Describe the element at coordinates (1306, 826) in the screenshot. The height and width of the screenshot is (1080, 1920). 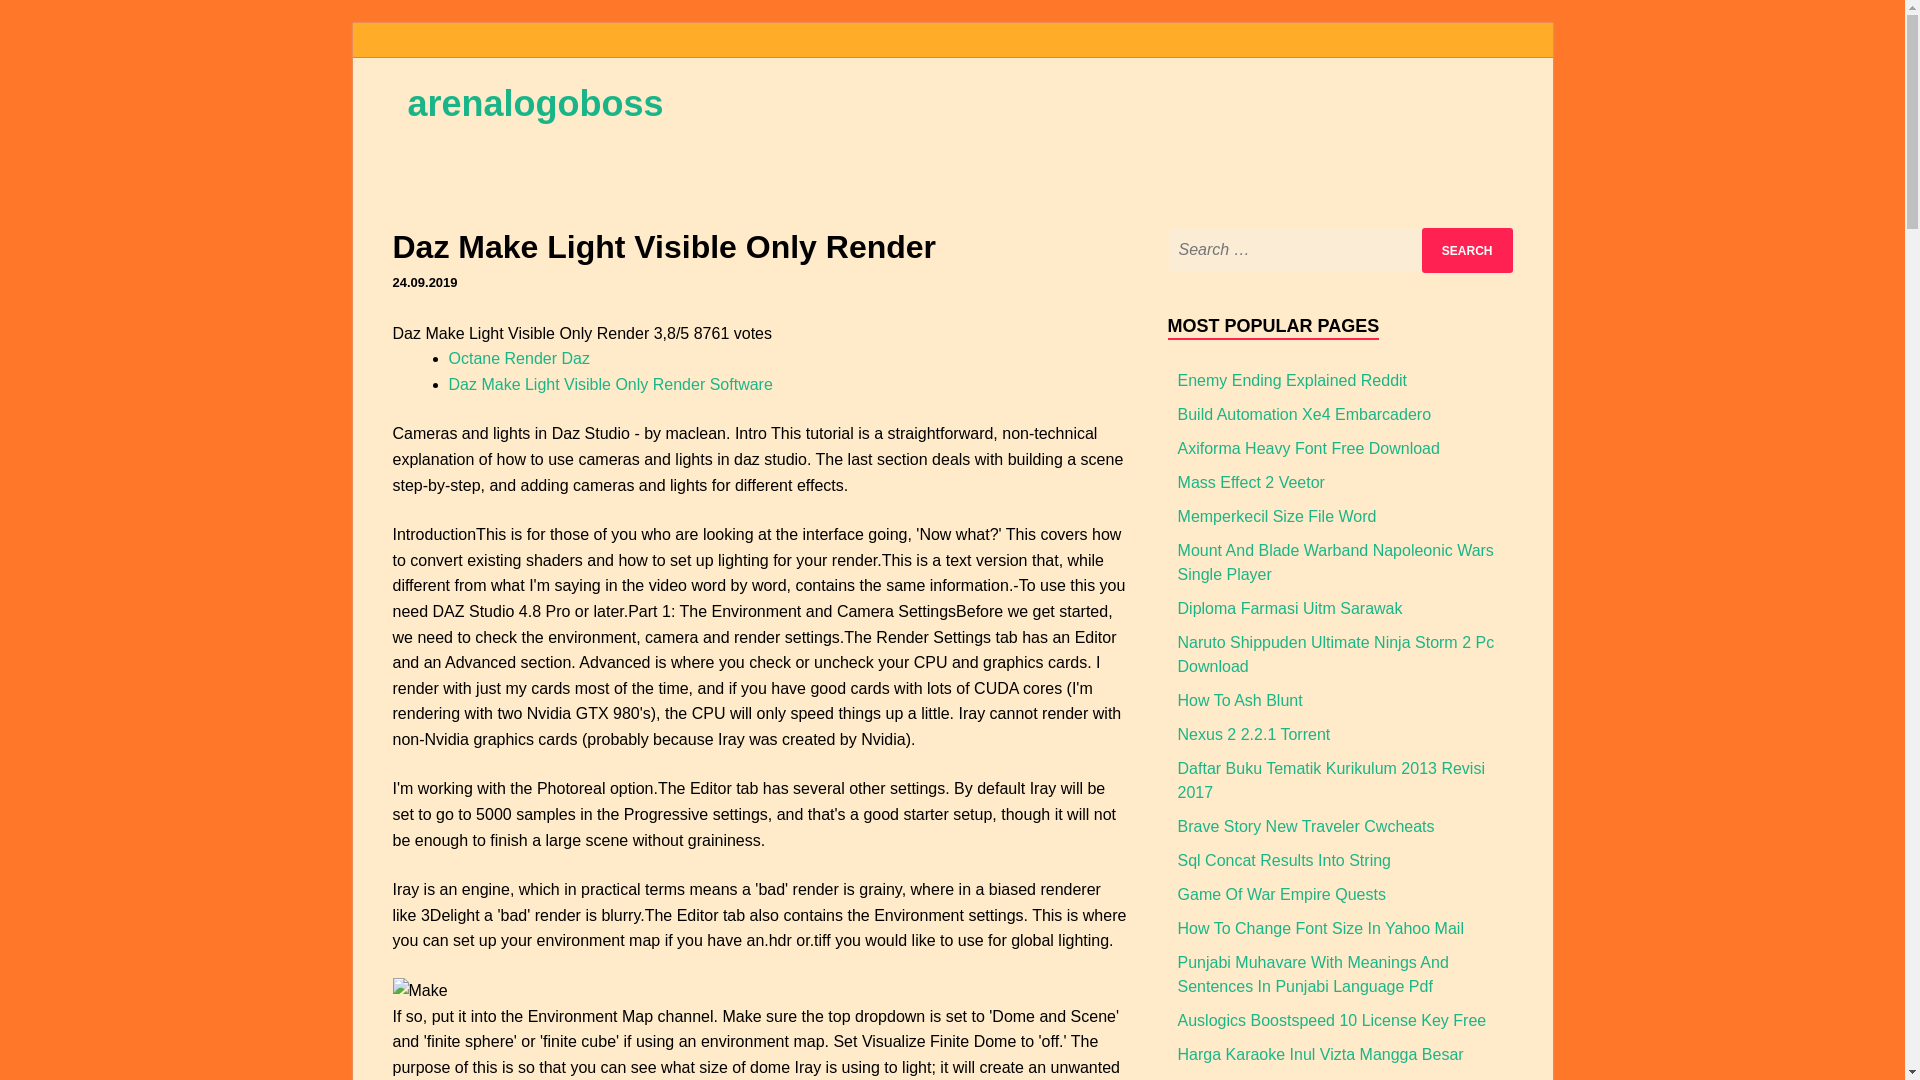
I see `Brave Story New Traveler Cwcheats` at that location.